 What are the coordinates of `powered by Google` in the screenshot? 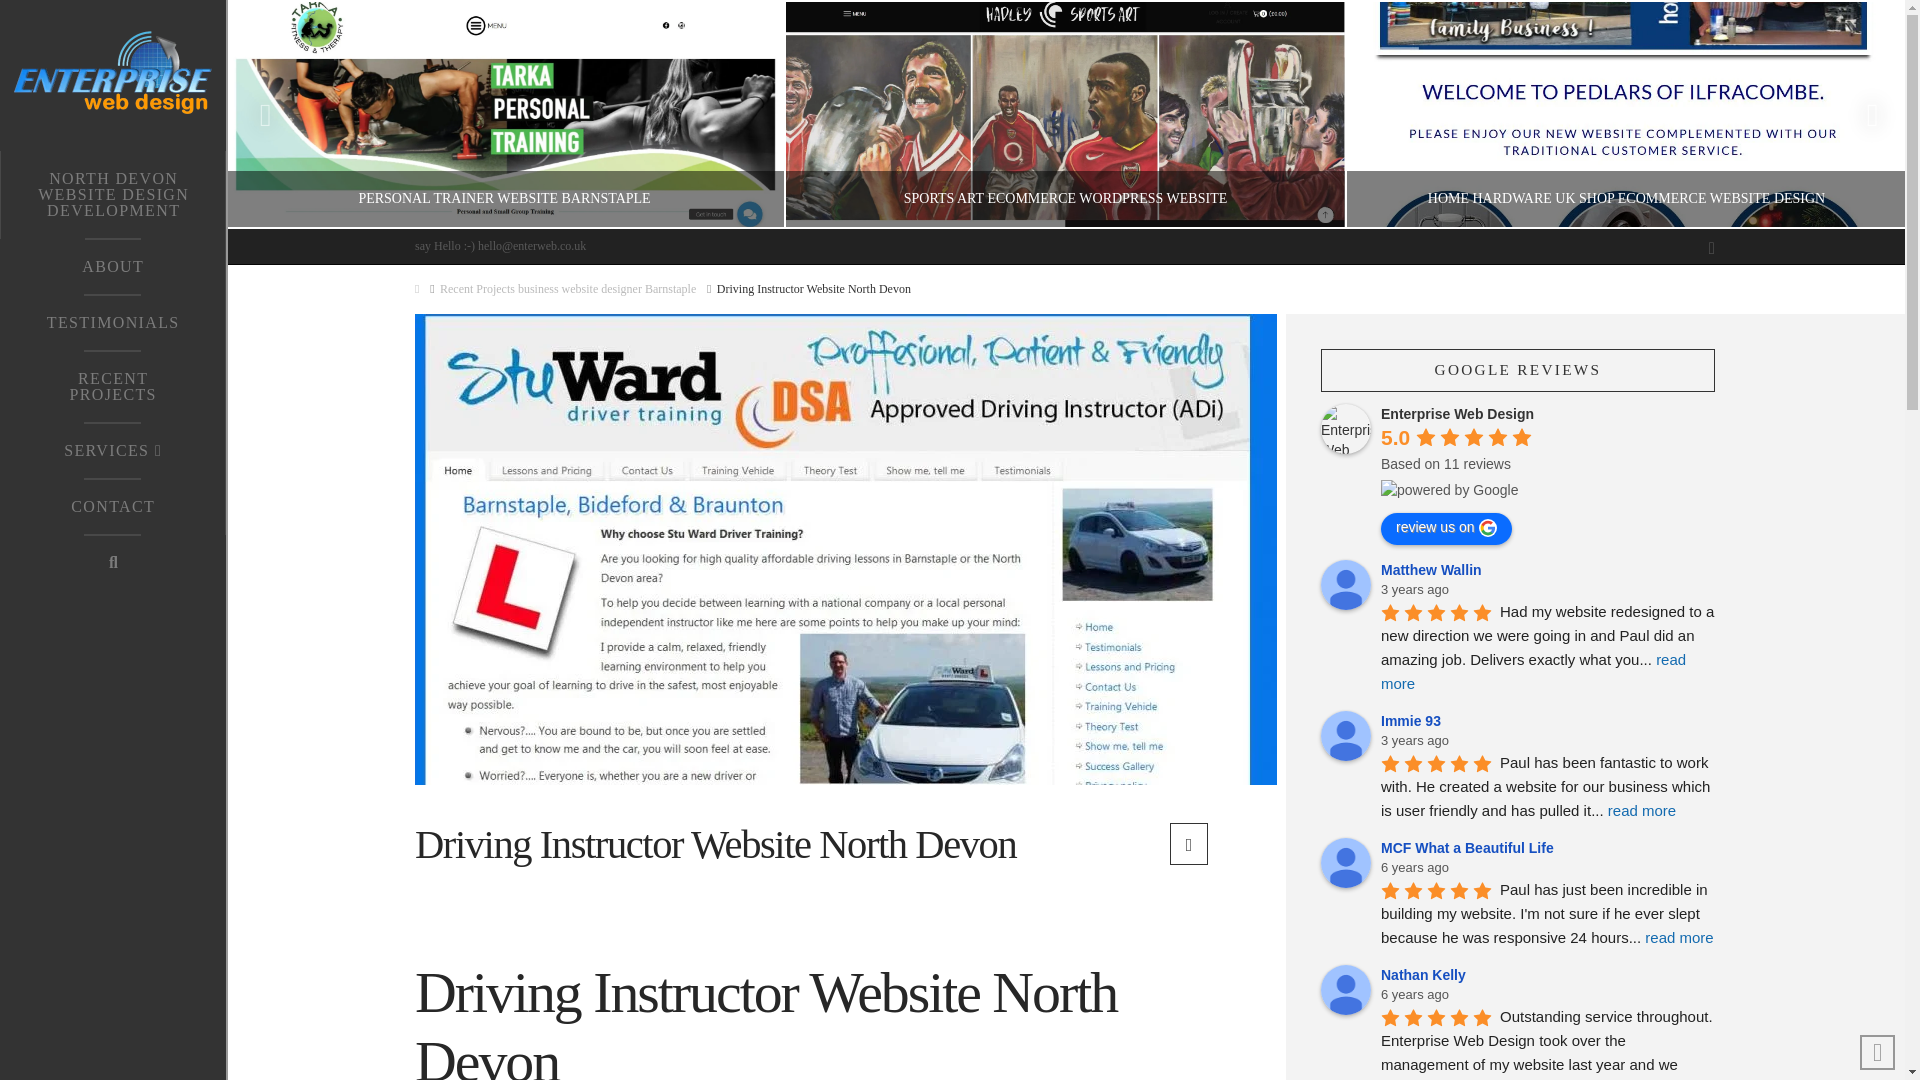 It's located at (1449, 490).